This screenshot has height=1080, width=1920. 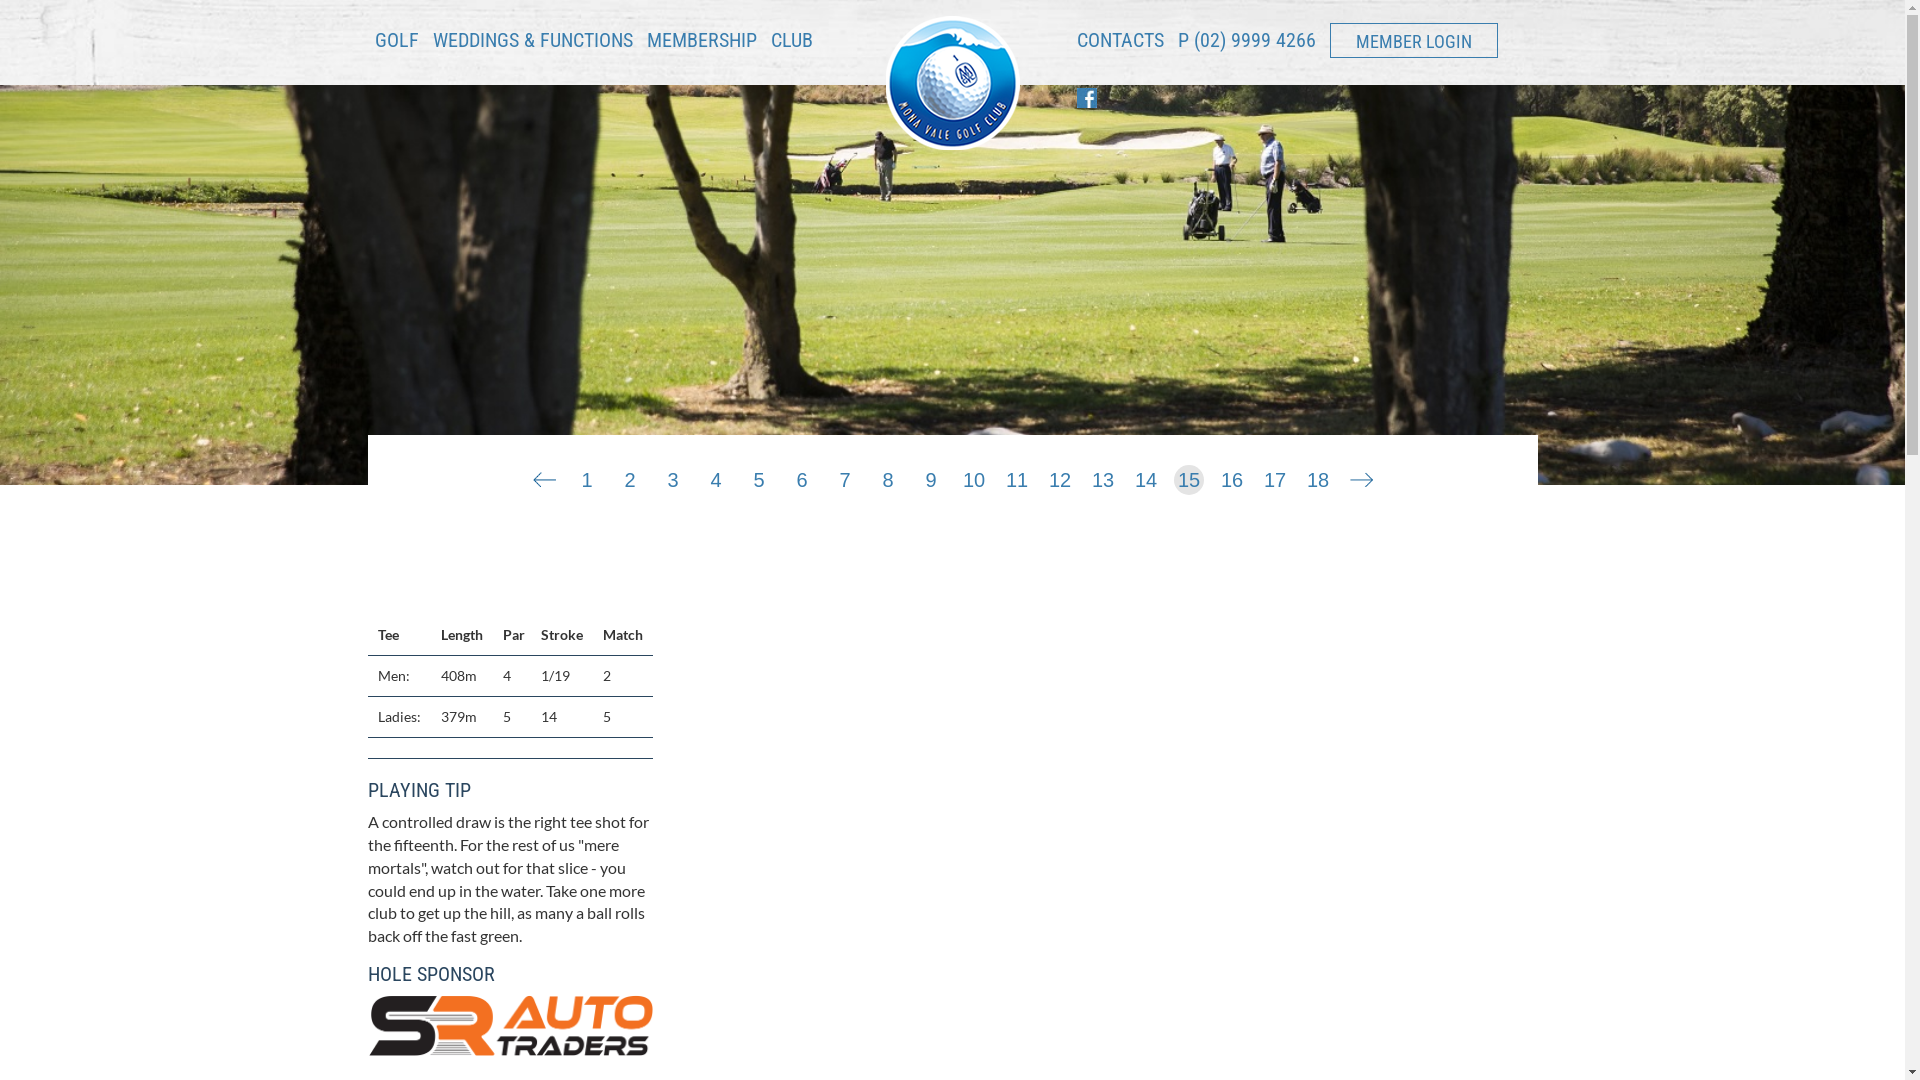 I want to click on 4, so click(x=716, y=476).